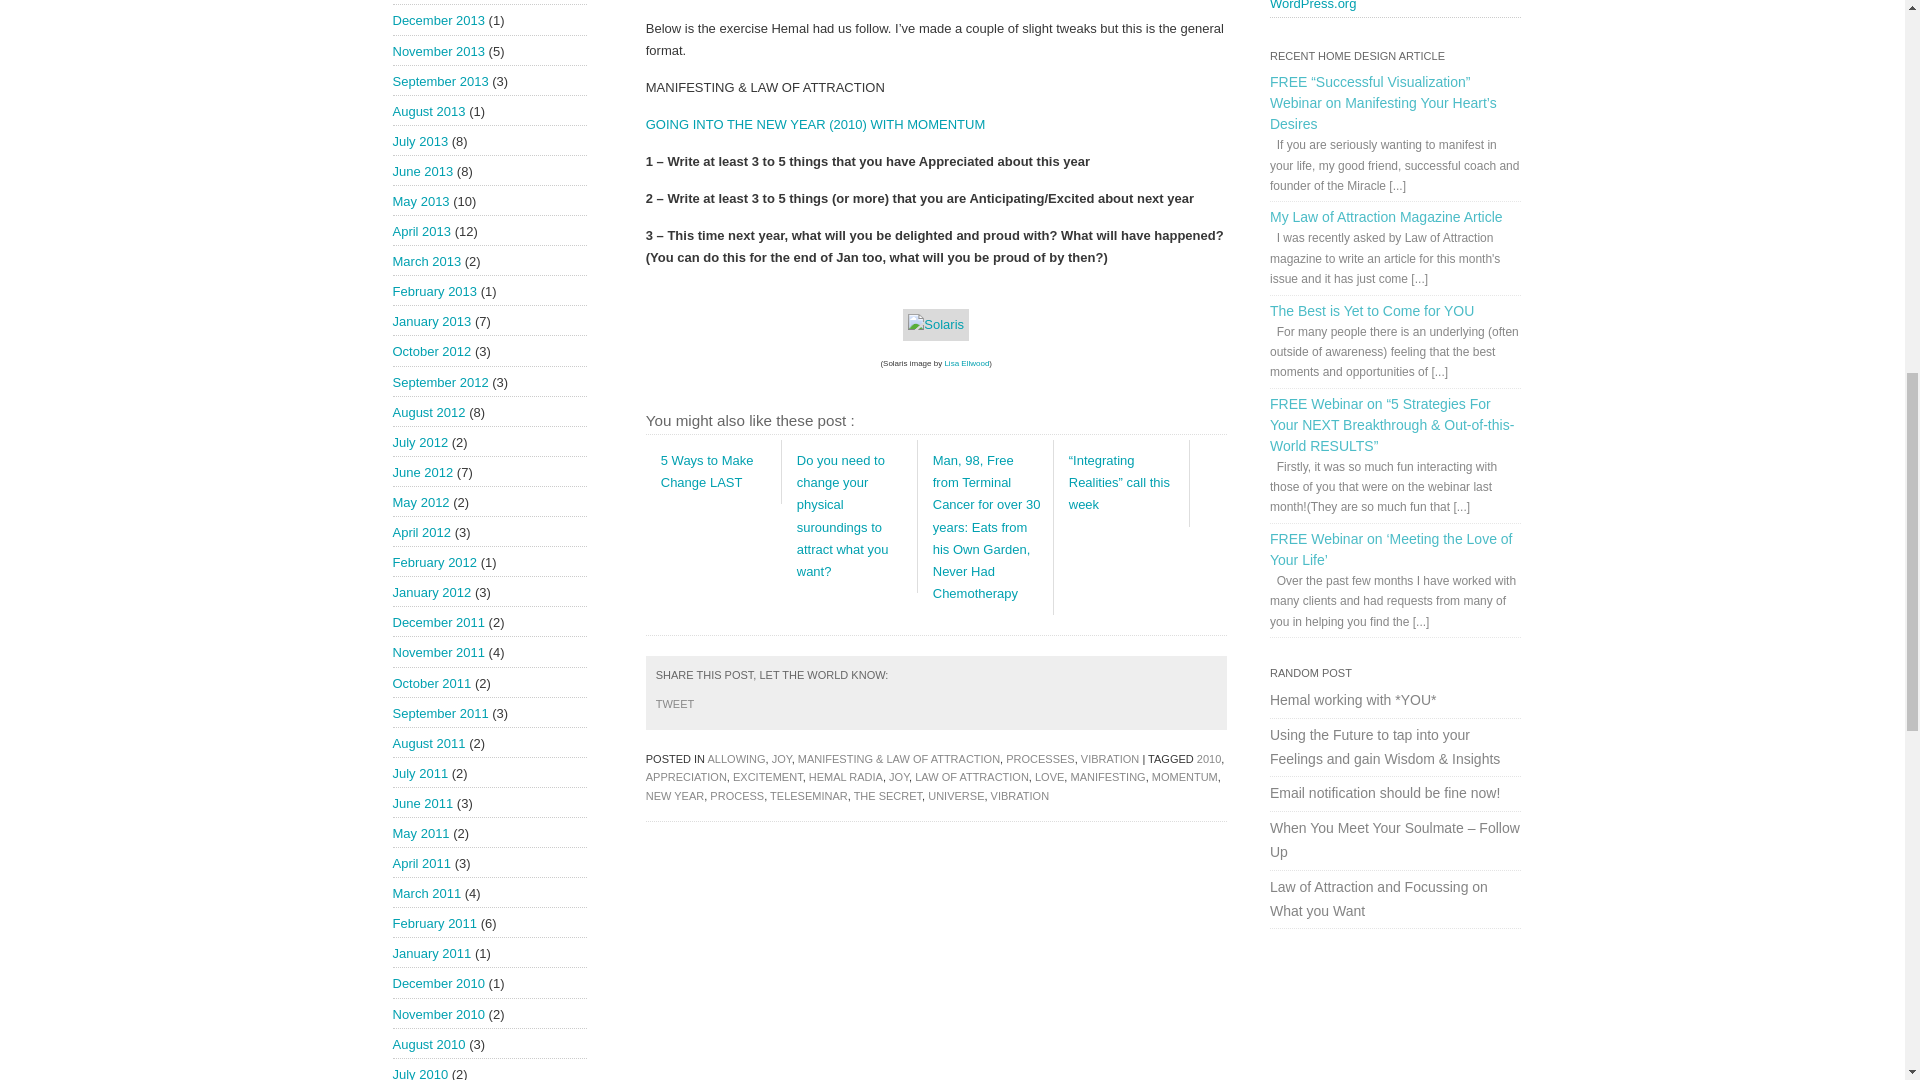 Image resolution: width=1920 pixels, height=1080 pixels. Describe the element at coordinates (707, 471) in the screenshot. I see `5 Ways to Make Change LAST` at that location.